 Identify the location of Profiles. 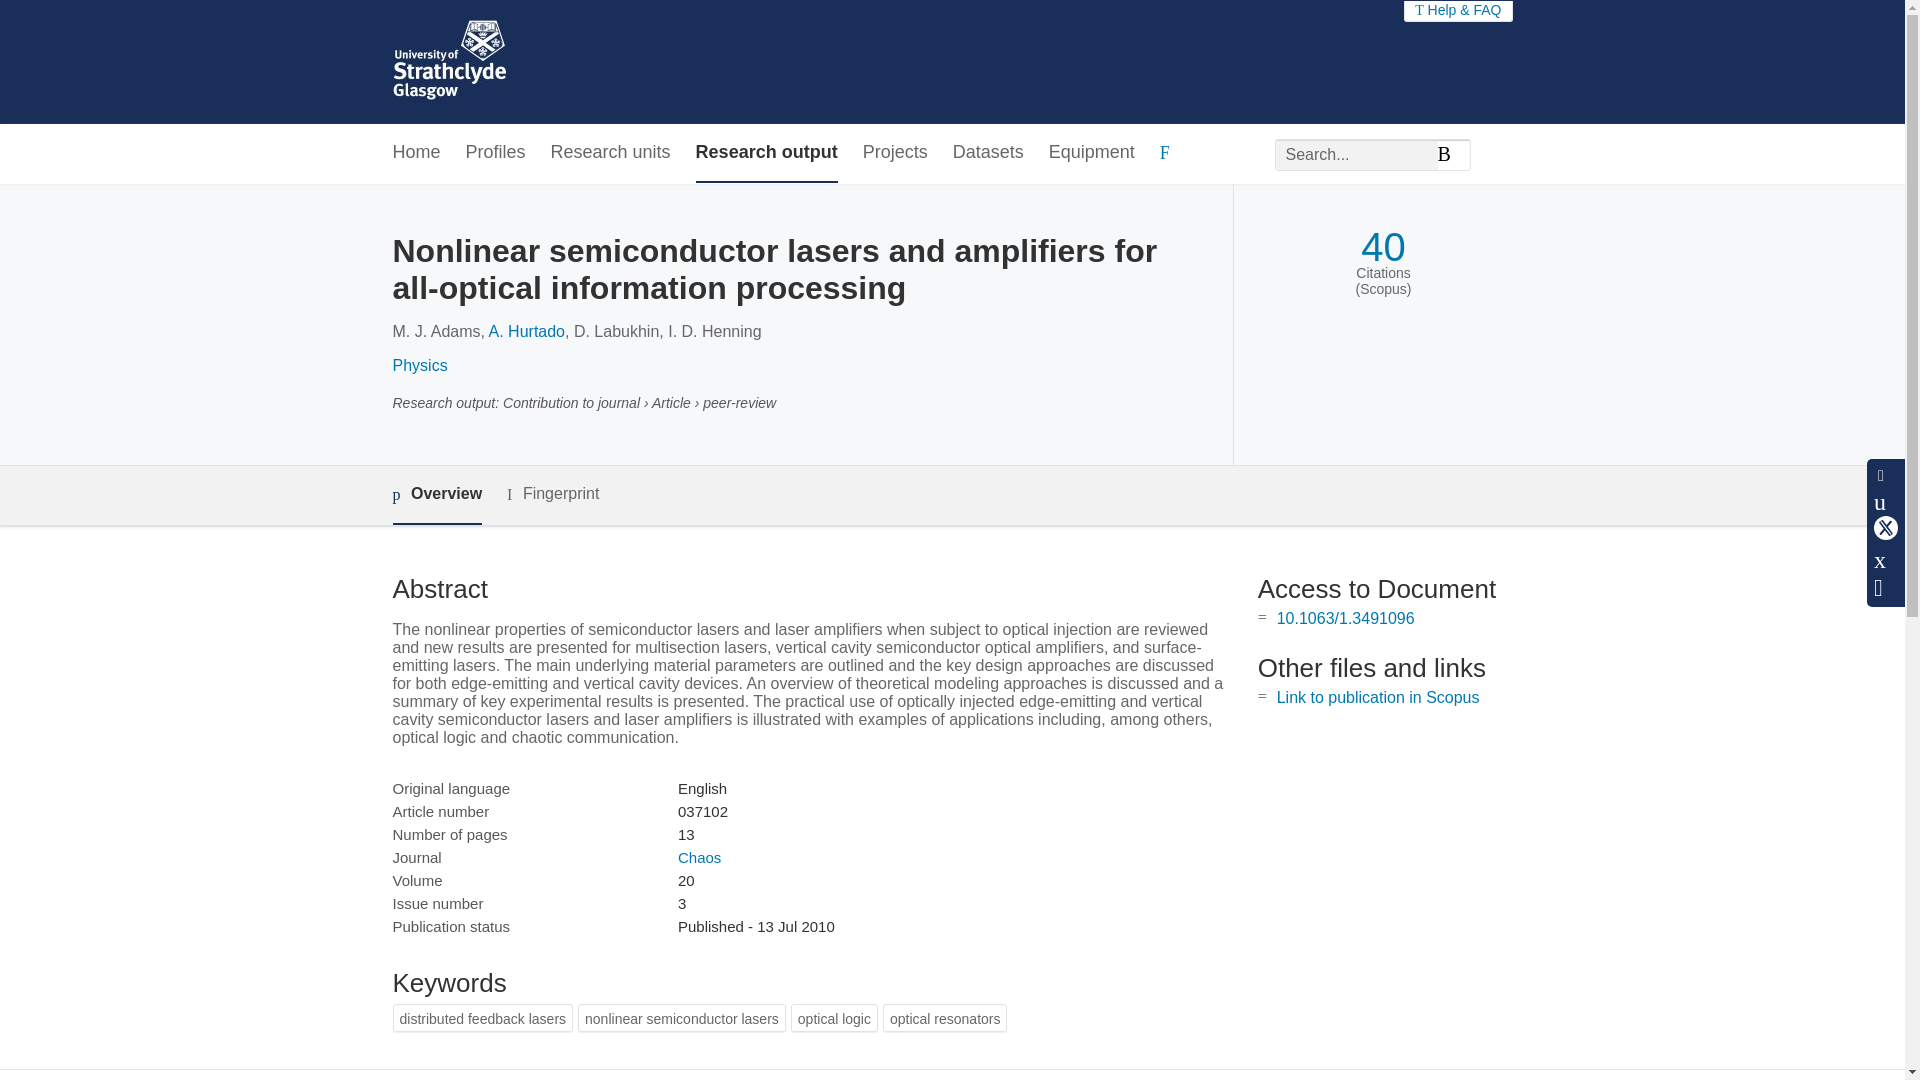
(496, 153).